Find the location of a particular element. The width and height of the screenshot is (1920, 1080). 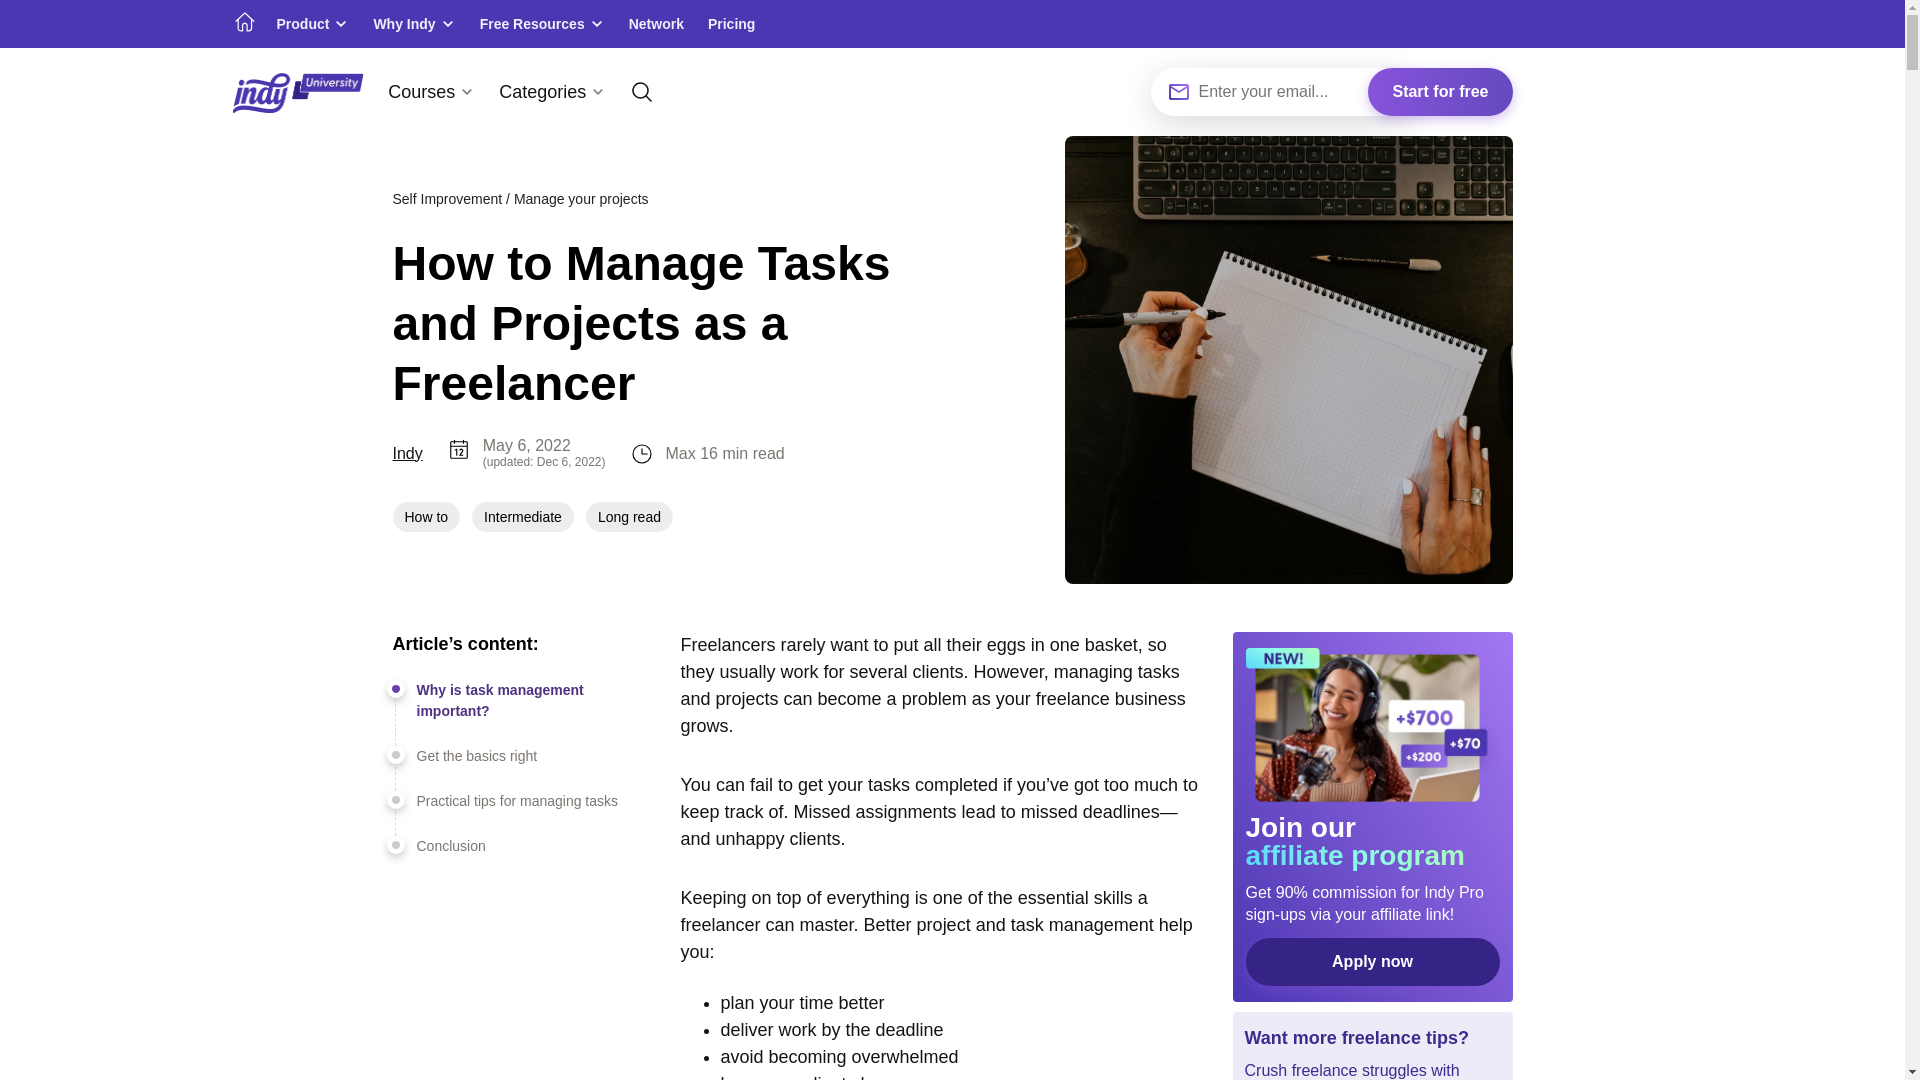

Intermediate is located at coordinates (523, 517).